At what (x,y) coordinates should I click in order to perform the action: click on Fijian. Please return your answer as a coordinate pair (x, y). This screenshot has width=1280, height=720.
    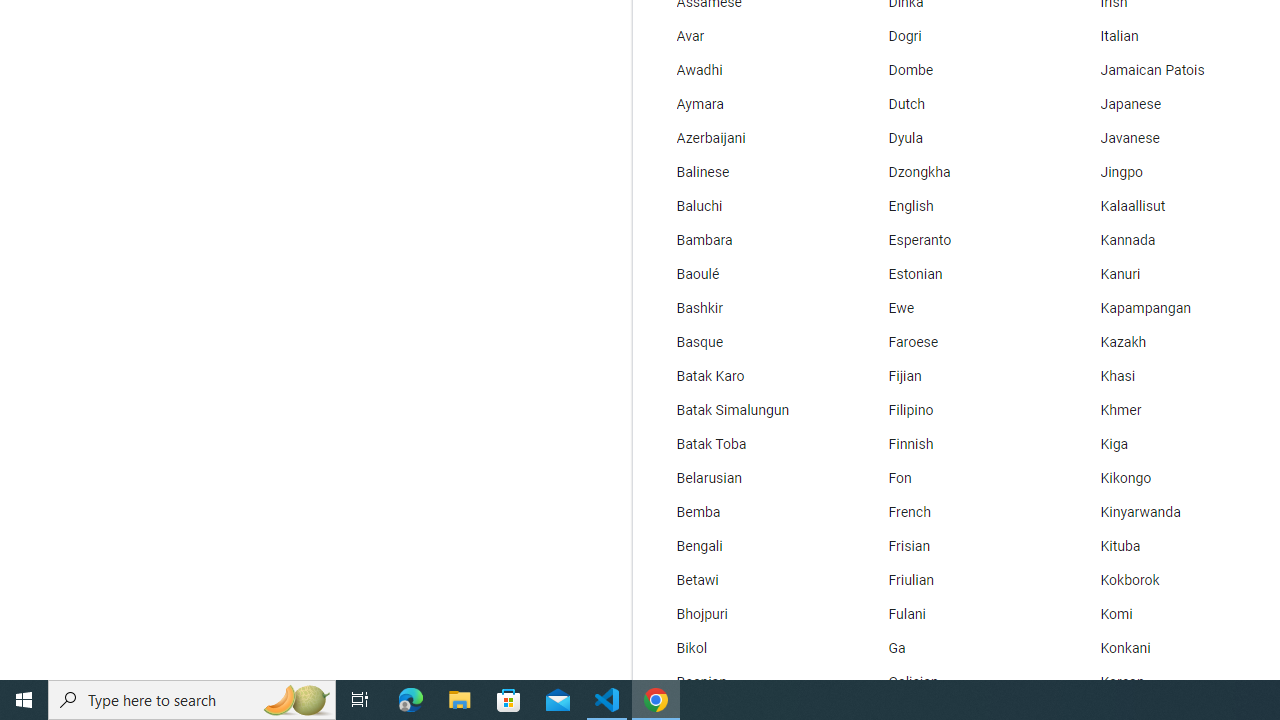
    Looking at the image, I should click on (957, 376).